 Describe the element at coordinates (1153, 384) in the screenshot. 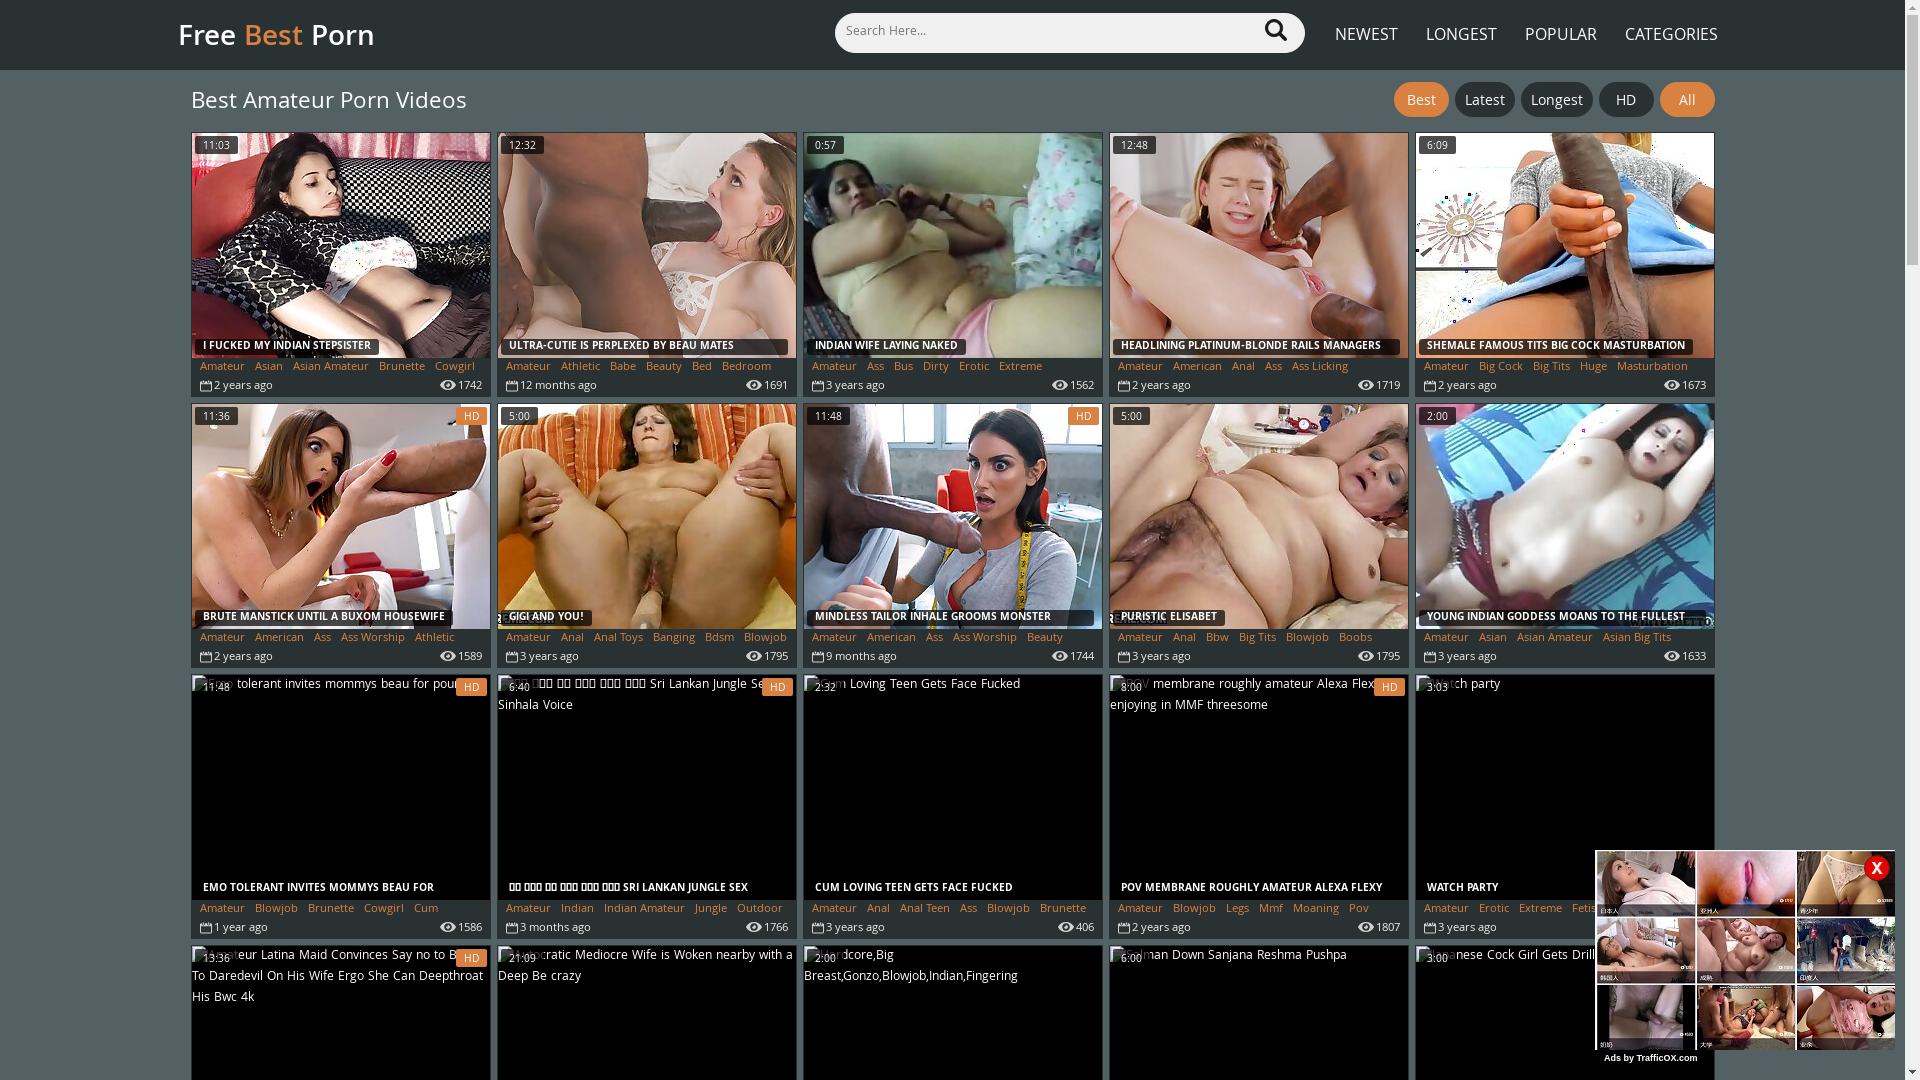

I see `Ass To Mouth` at that location.